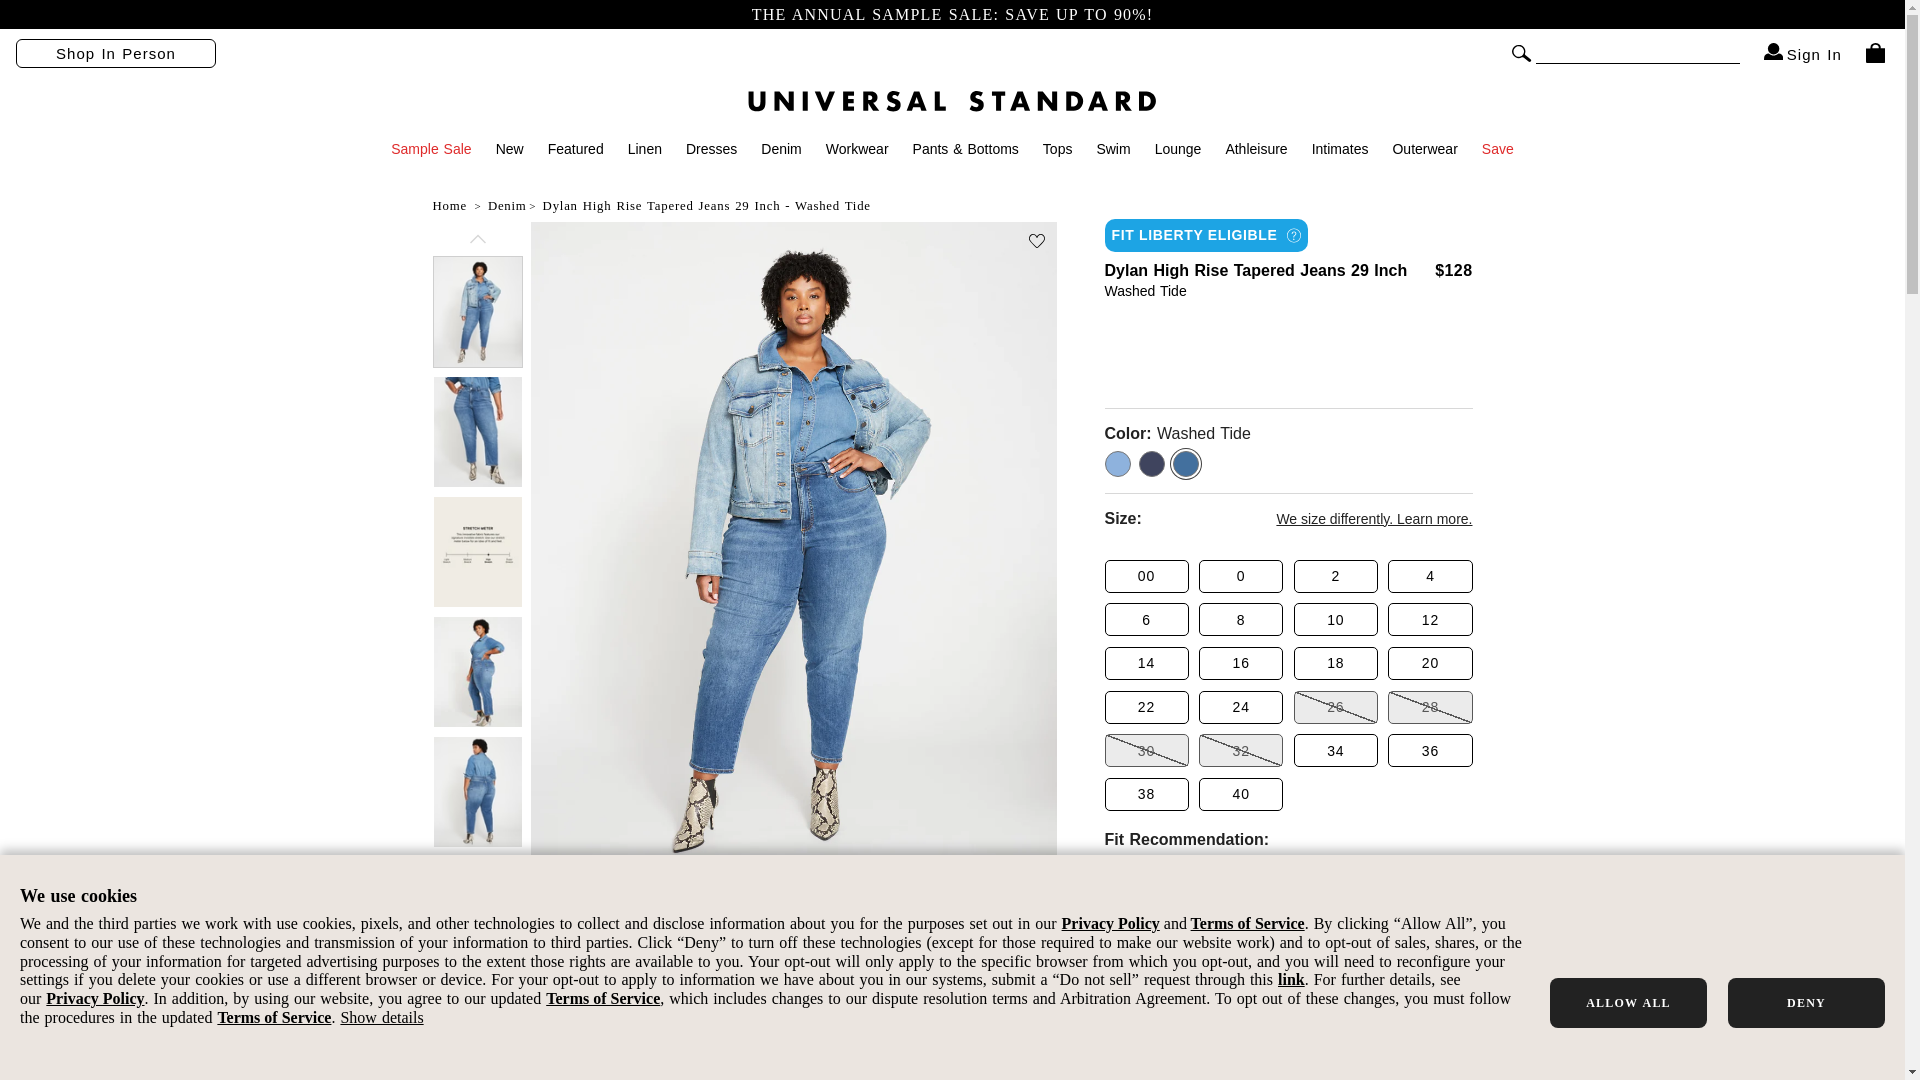  I want to click on DENY, so click(1806, 1003).